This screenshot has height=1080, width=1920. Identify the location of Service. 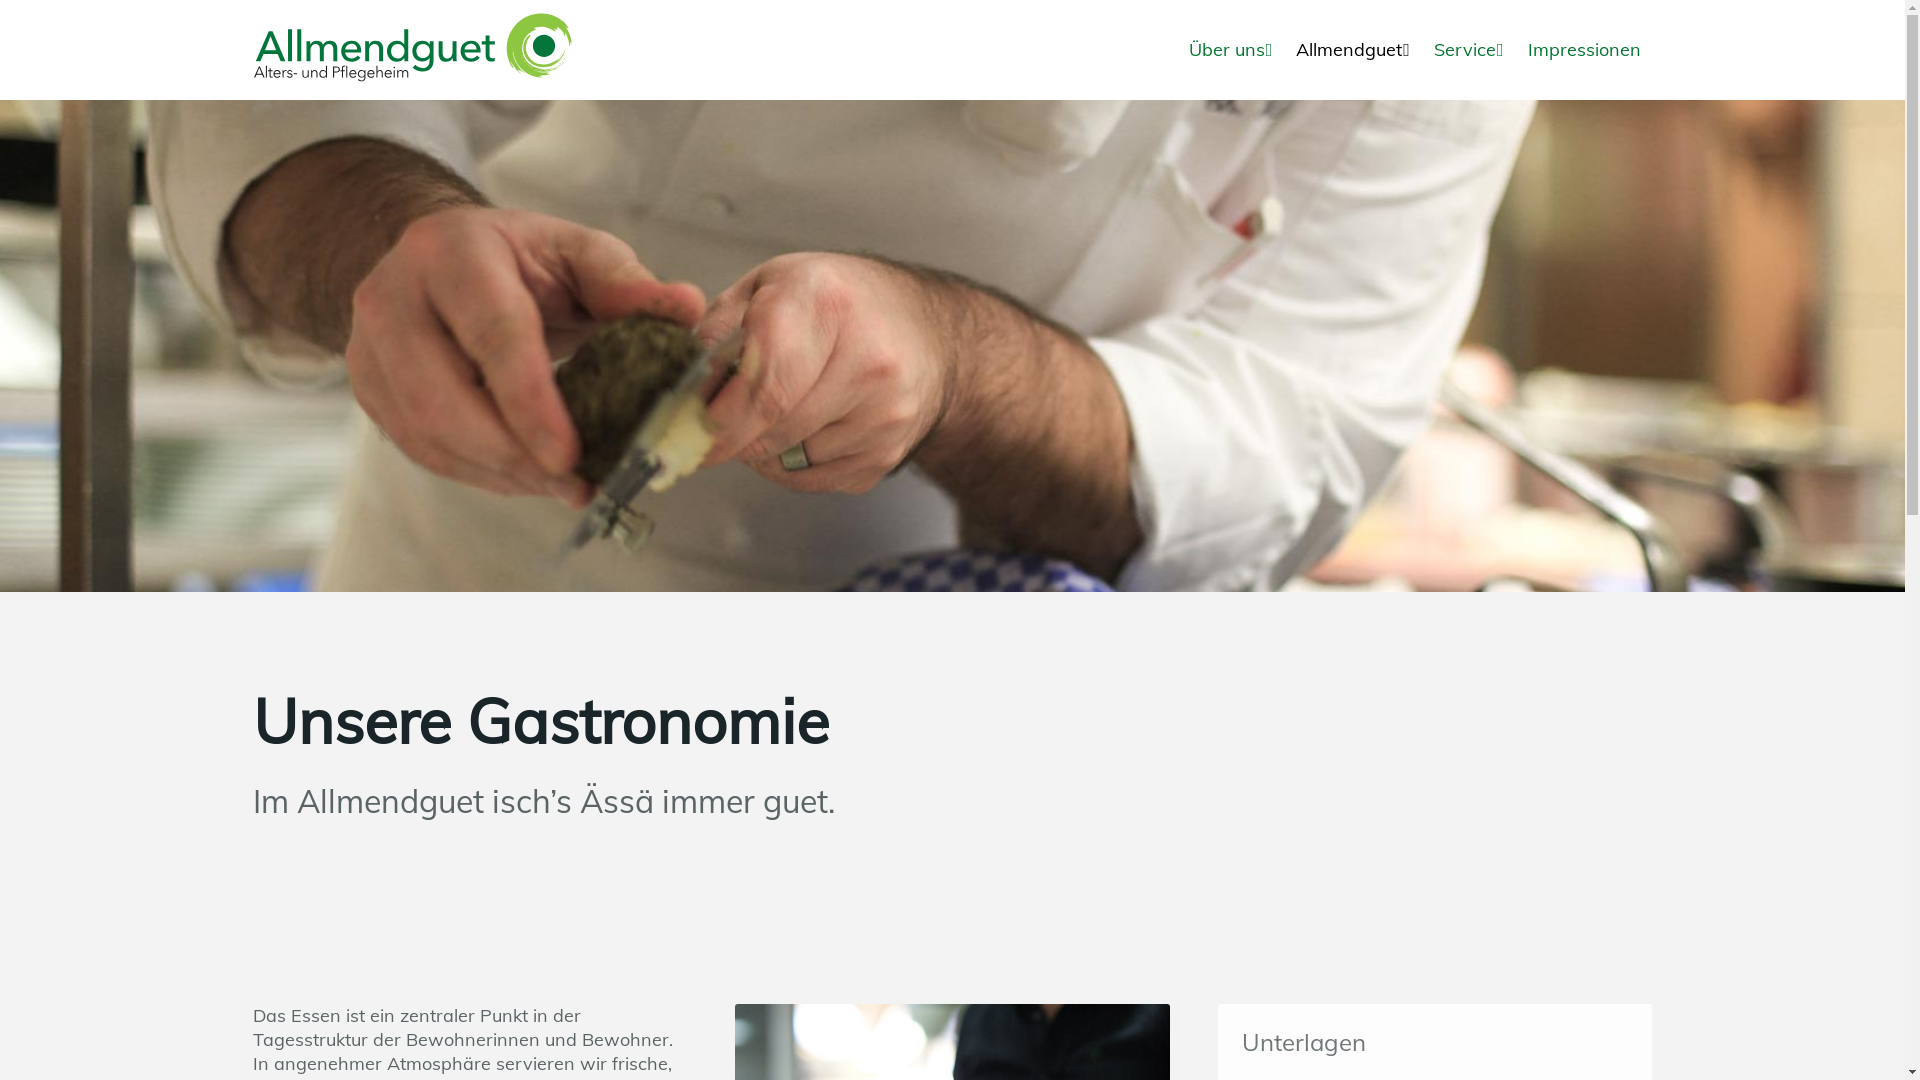
(1469, 50).